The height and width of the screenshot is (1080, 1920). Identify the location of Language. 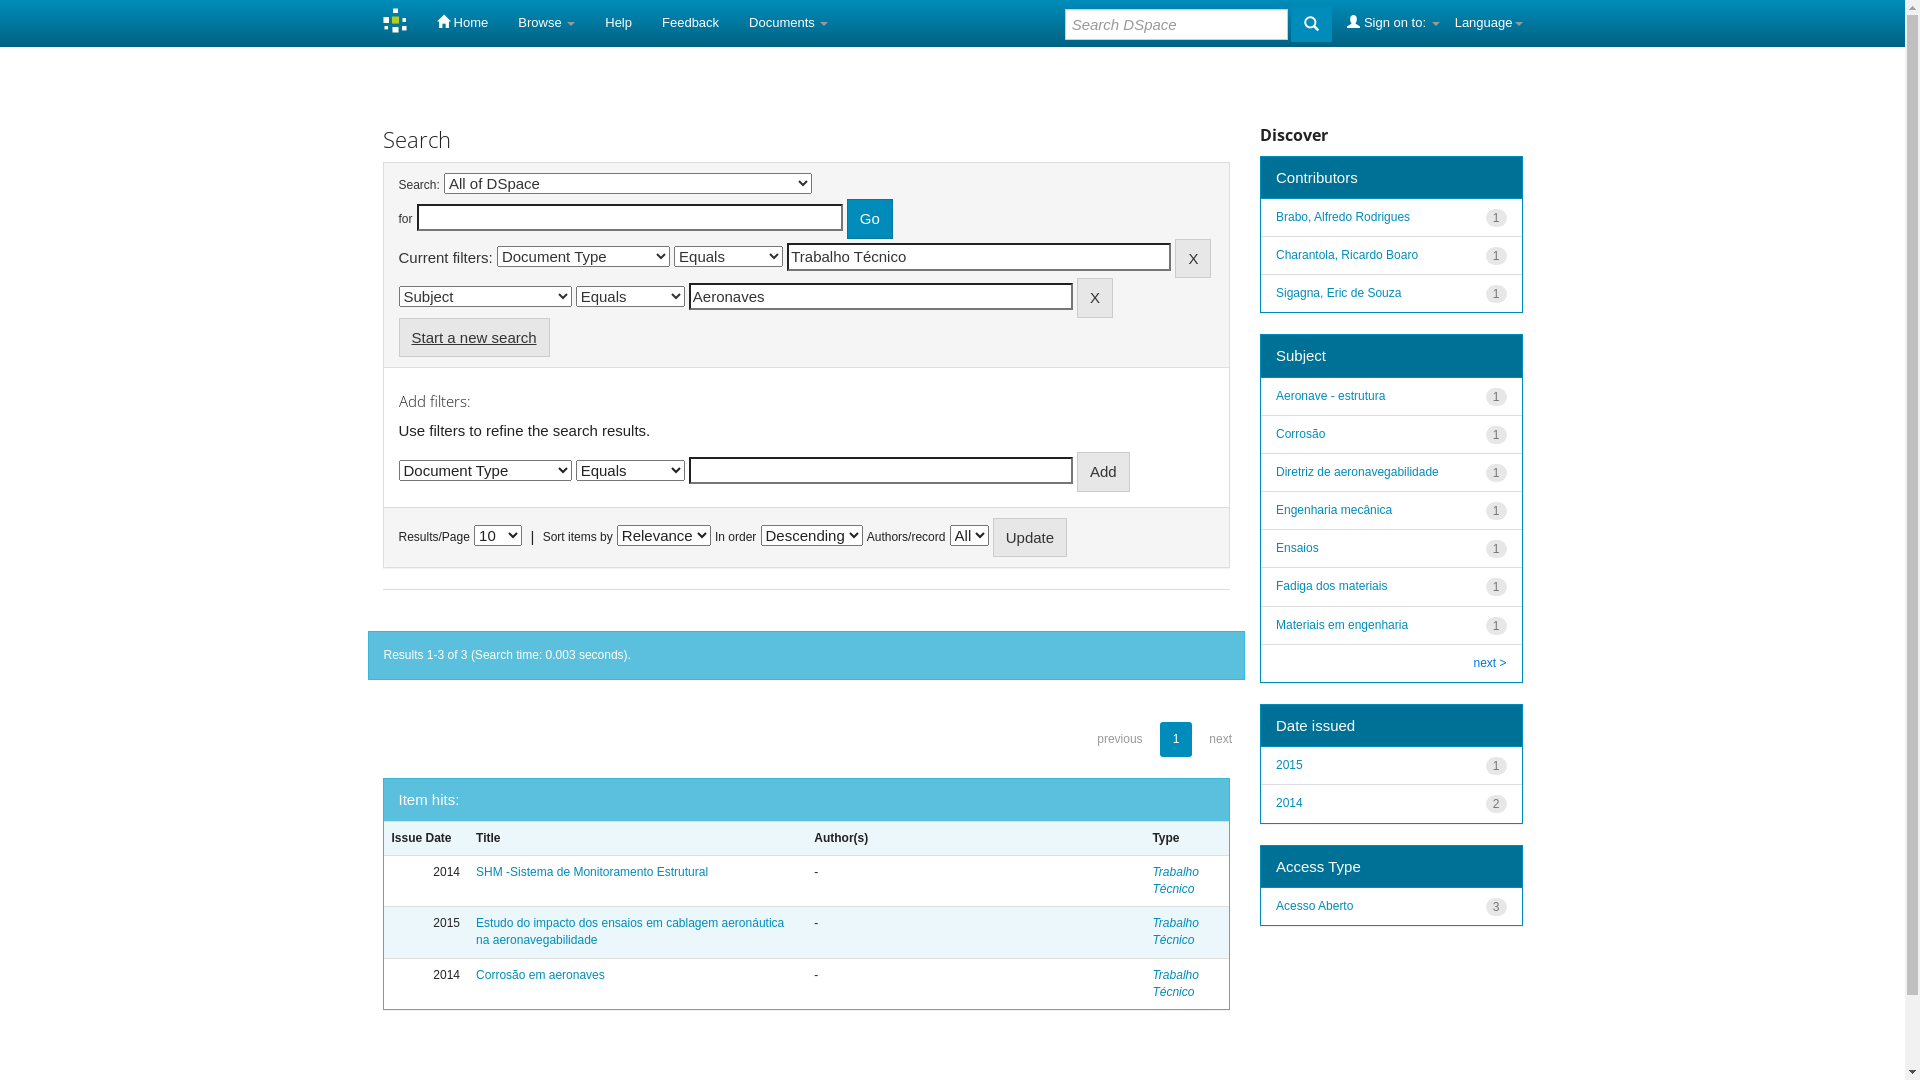
(1489, 22).